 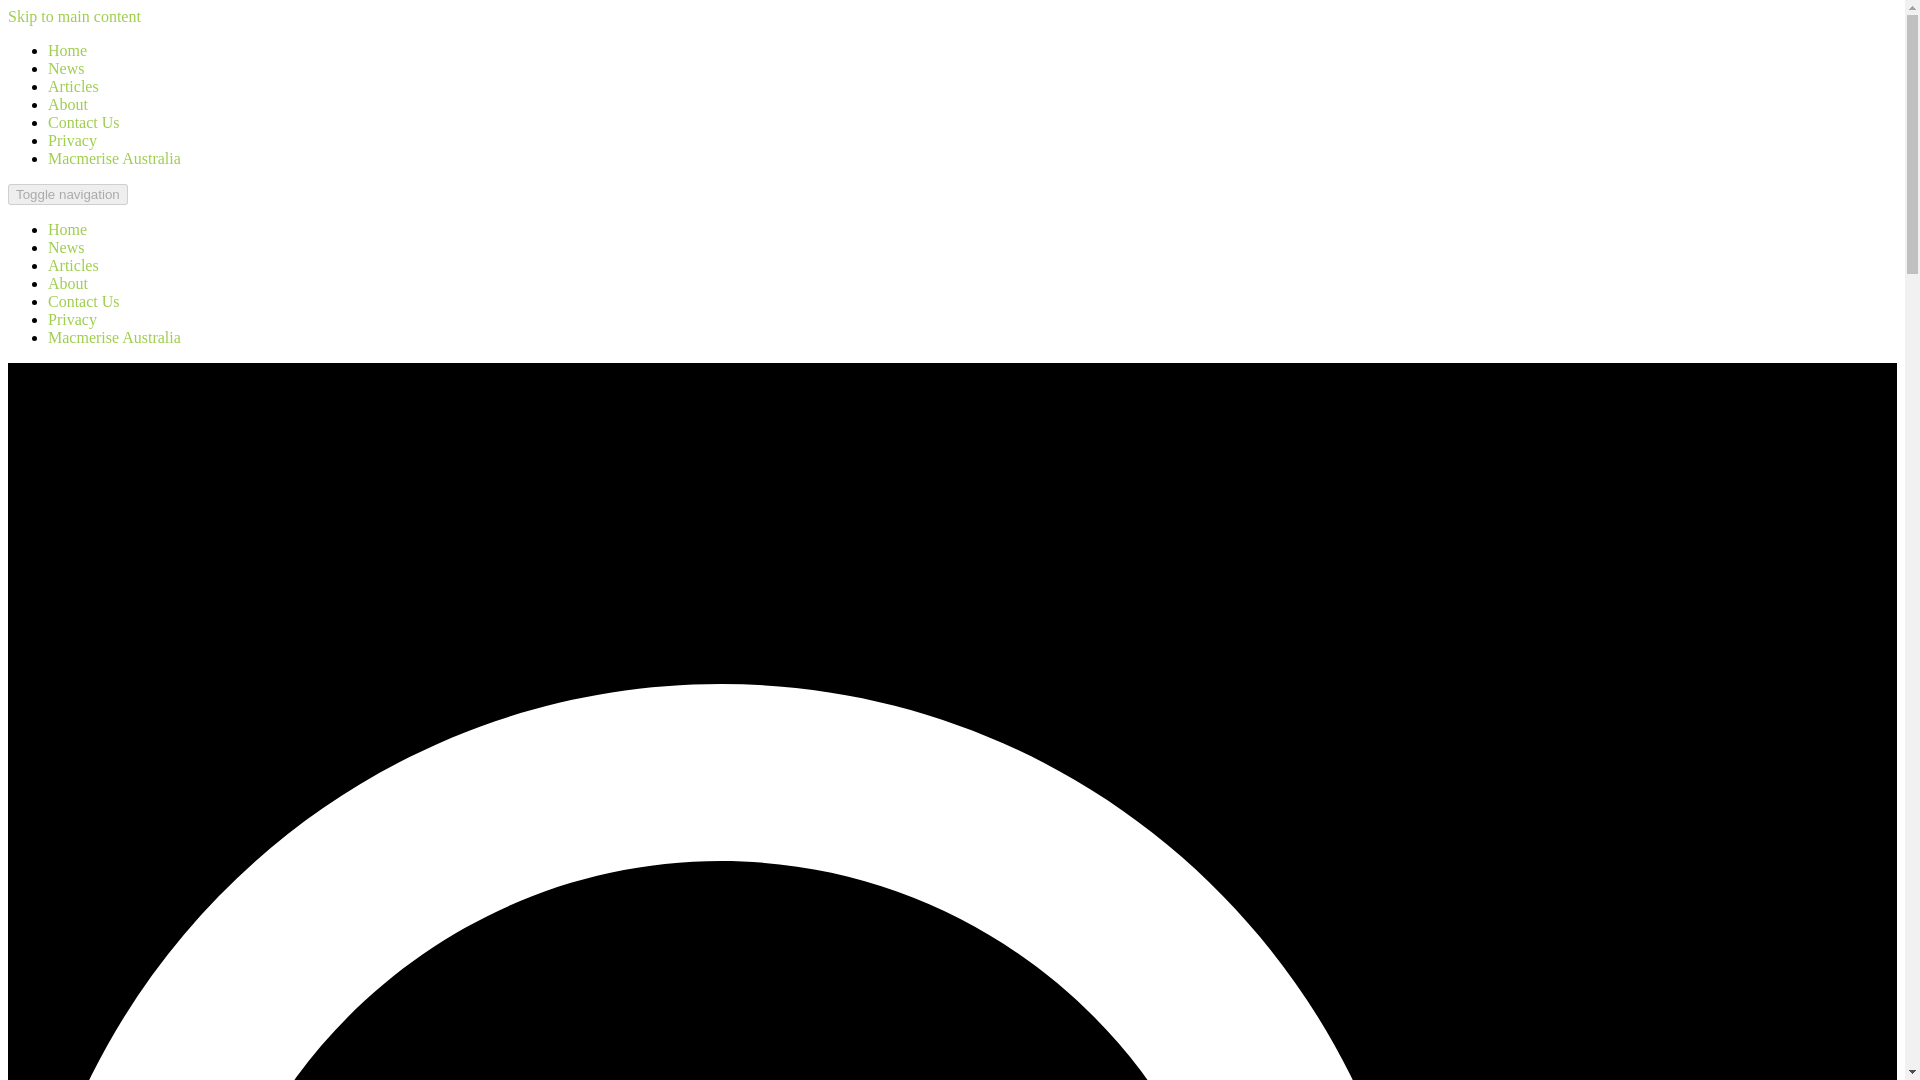 What do you see at coordinates (74, 16) in the screenshot?
I see `Skip to main content` at bounding box center [74, 16].